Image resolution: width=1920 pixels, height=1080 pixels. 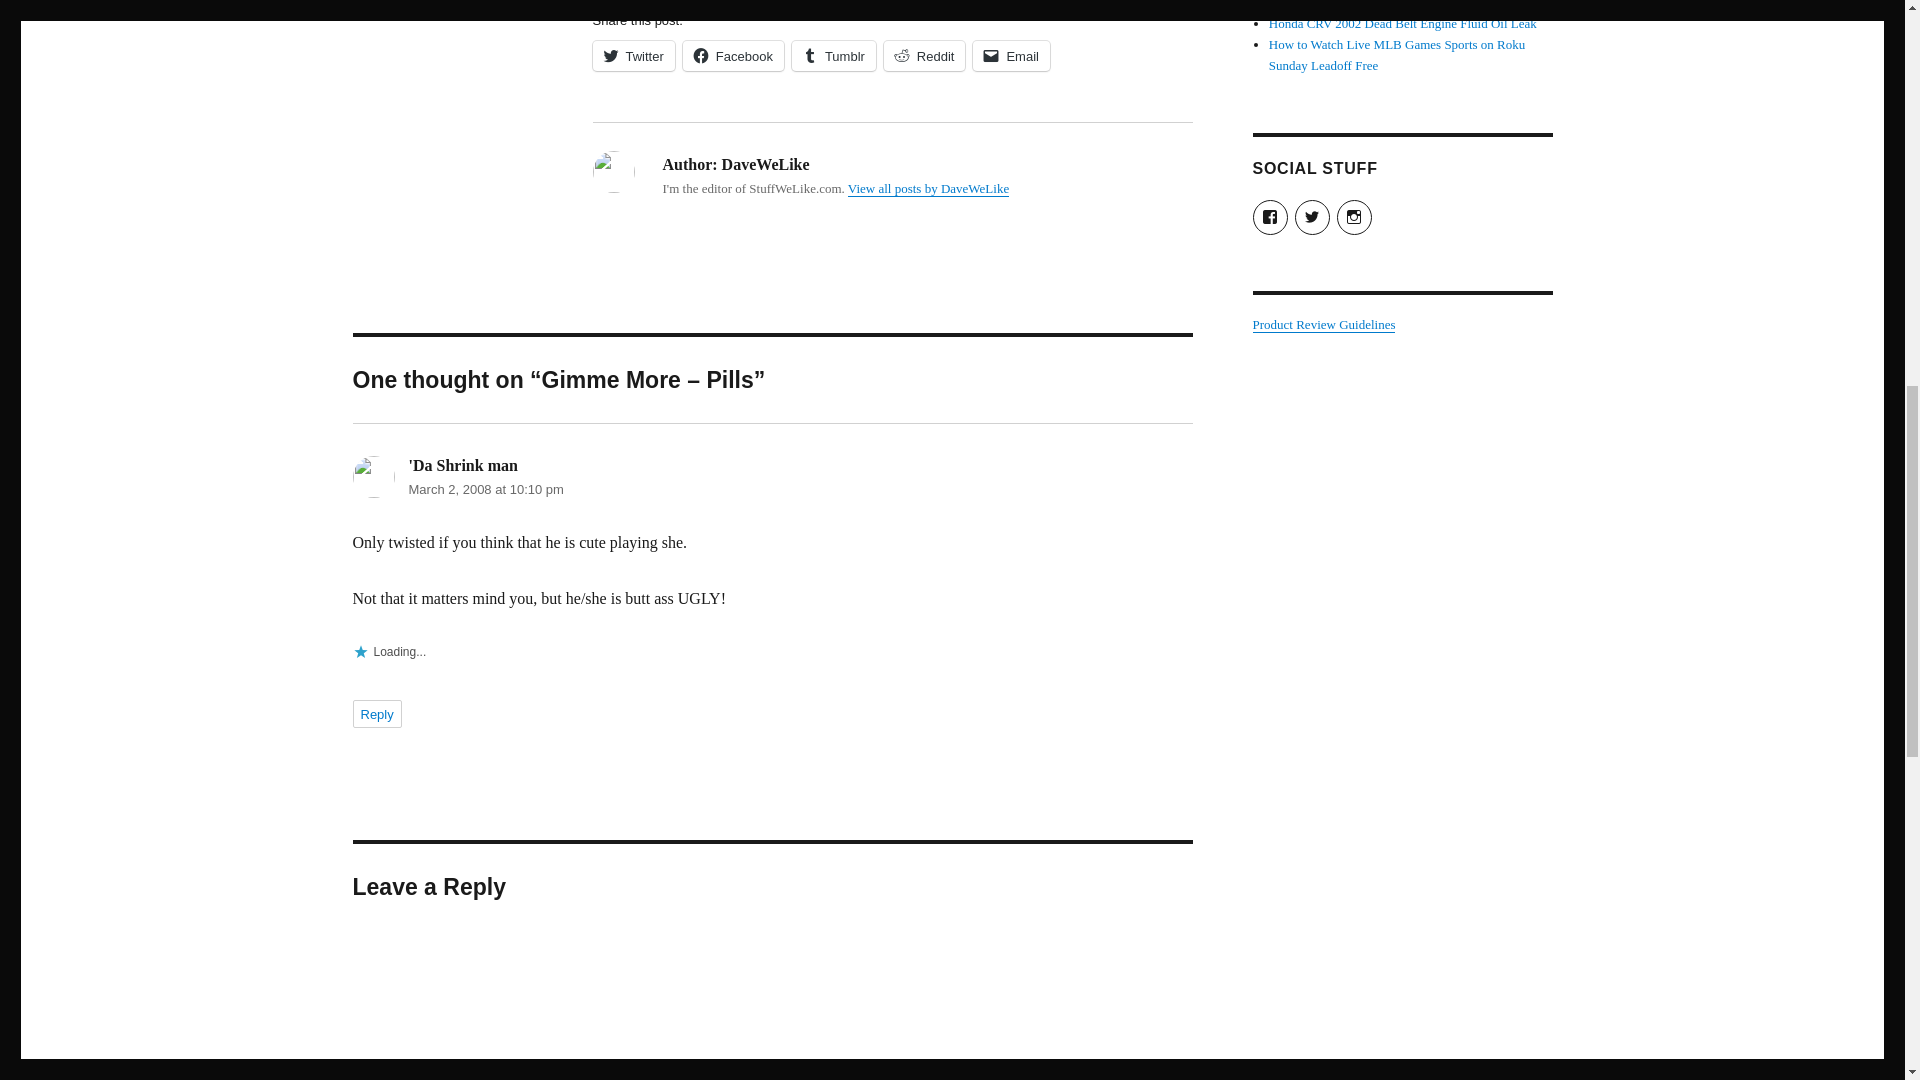 I want to click on Facebook, so click(x=733, y=56).